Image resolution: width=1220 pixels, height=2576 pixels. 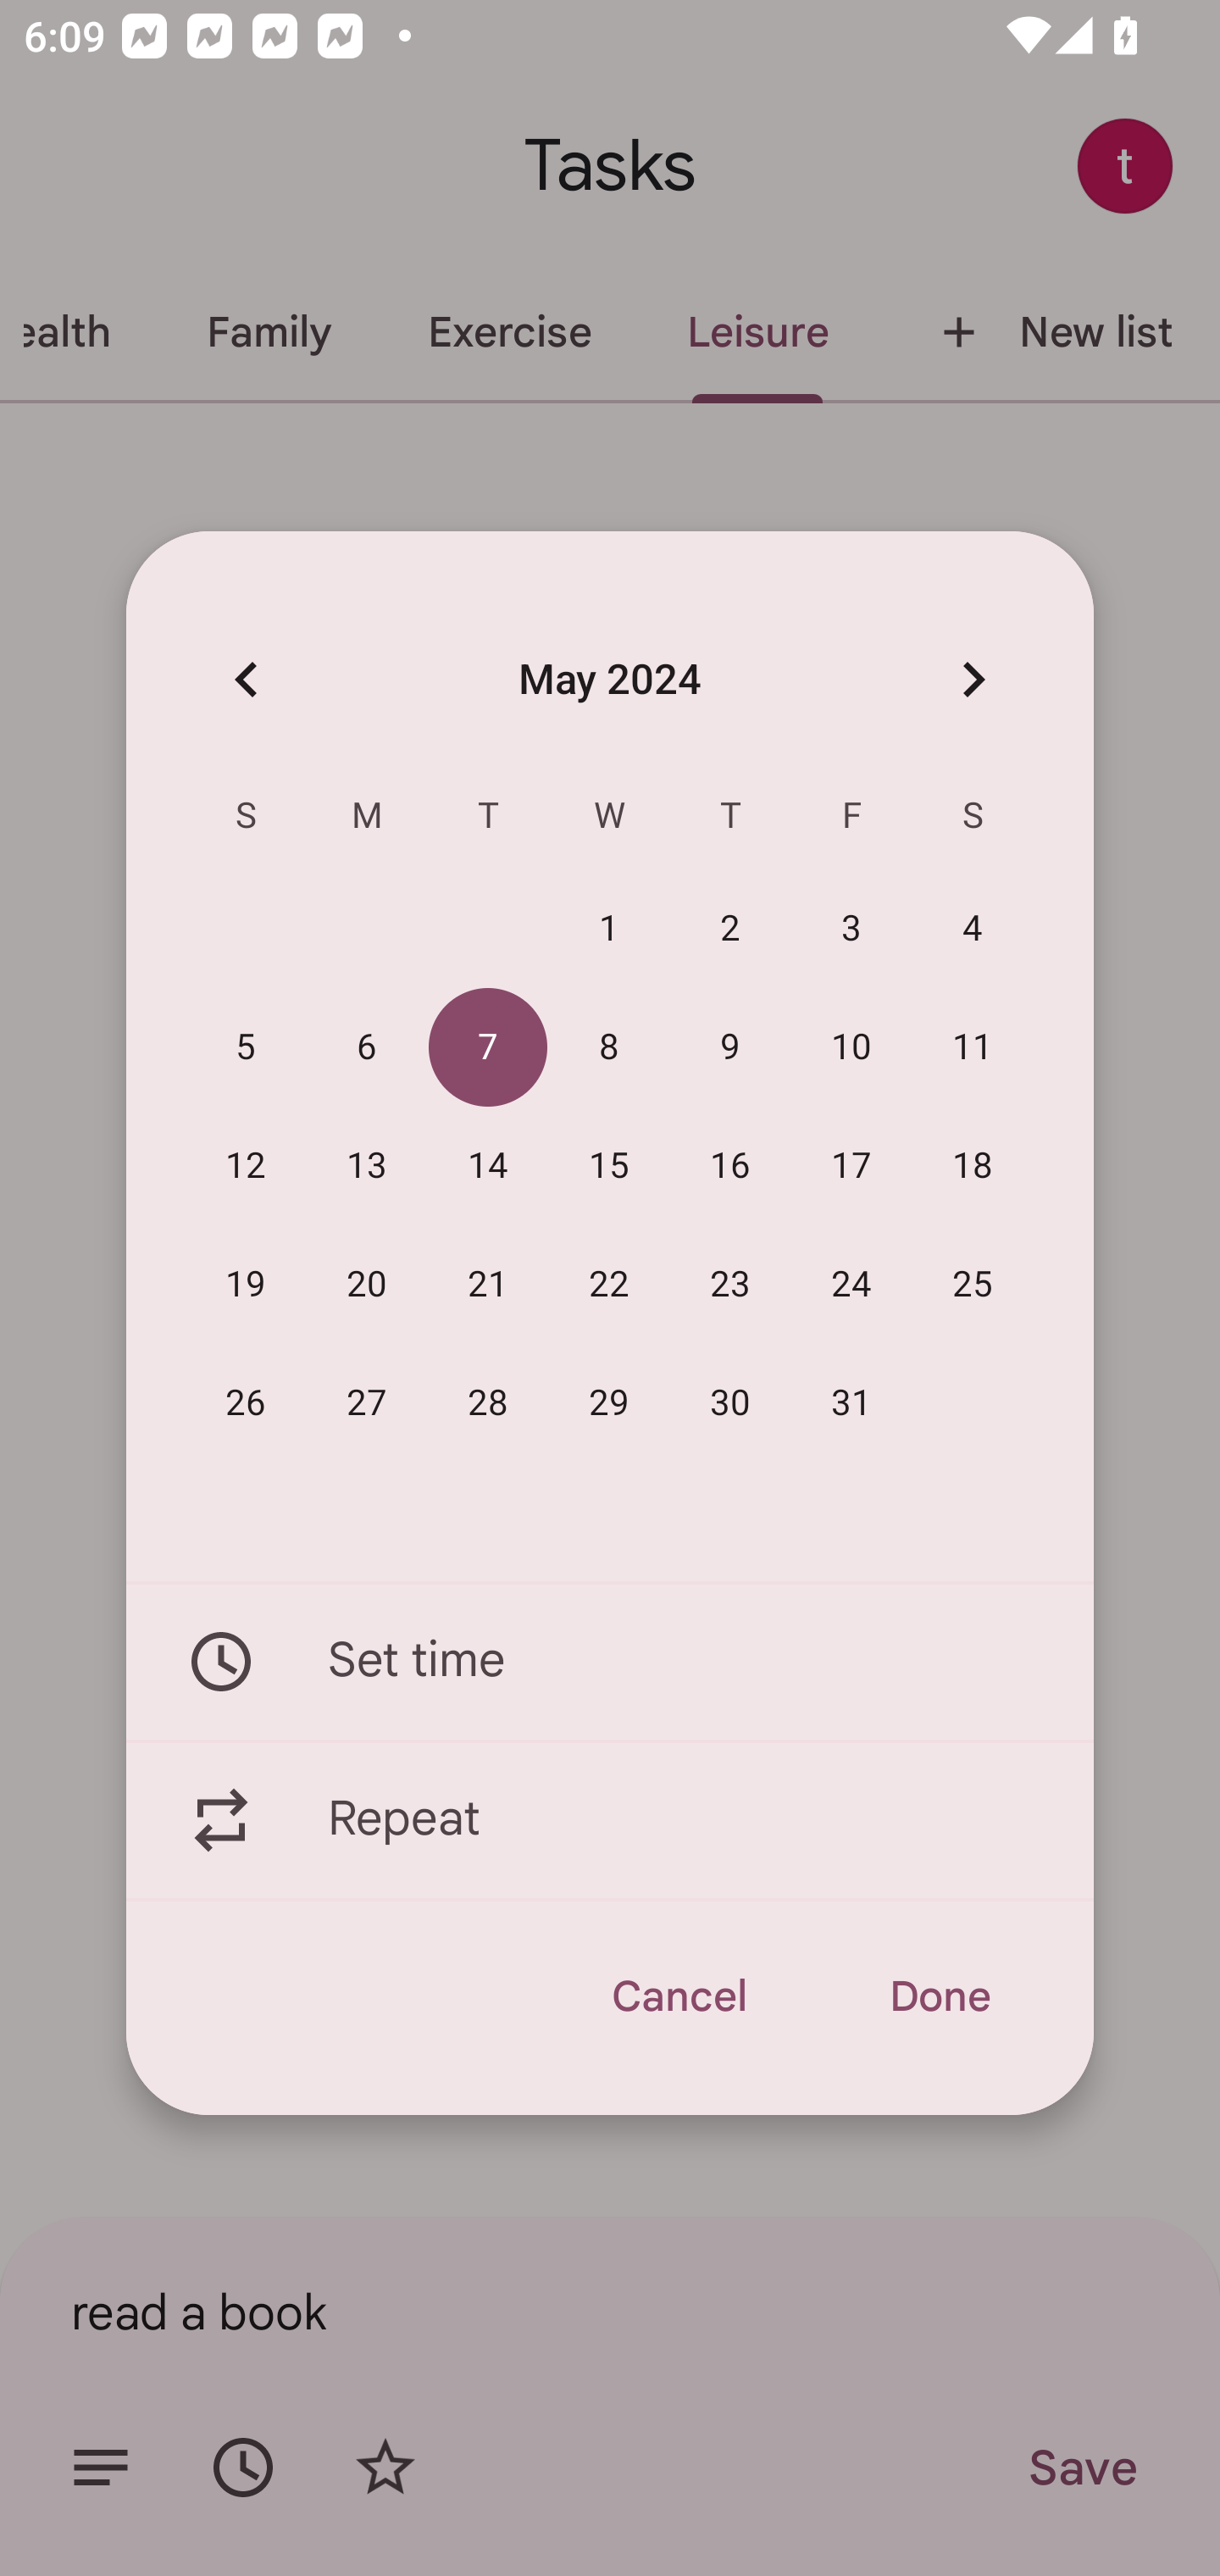 I want to click on 12 12 May 2024, so click(x=246, y=1167).